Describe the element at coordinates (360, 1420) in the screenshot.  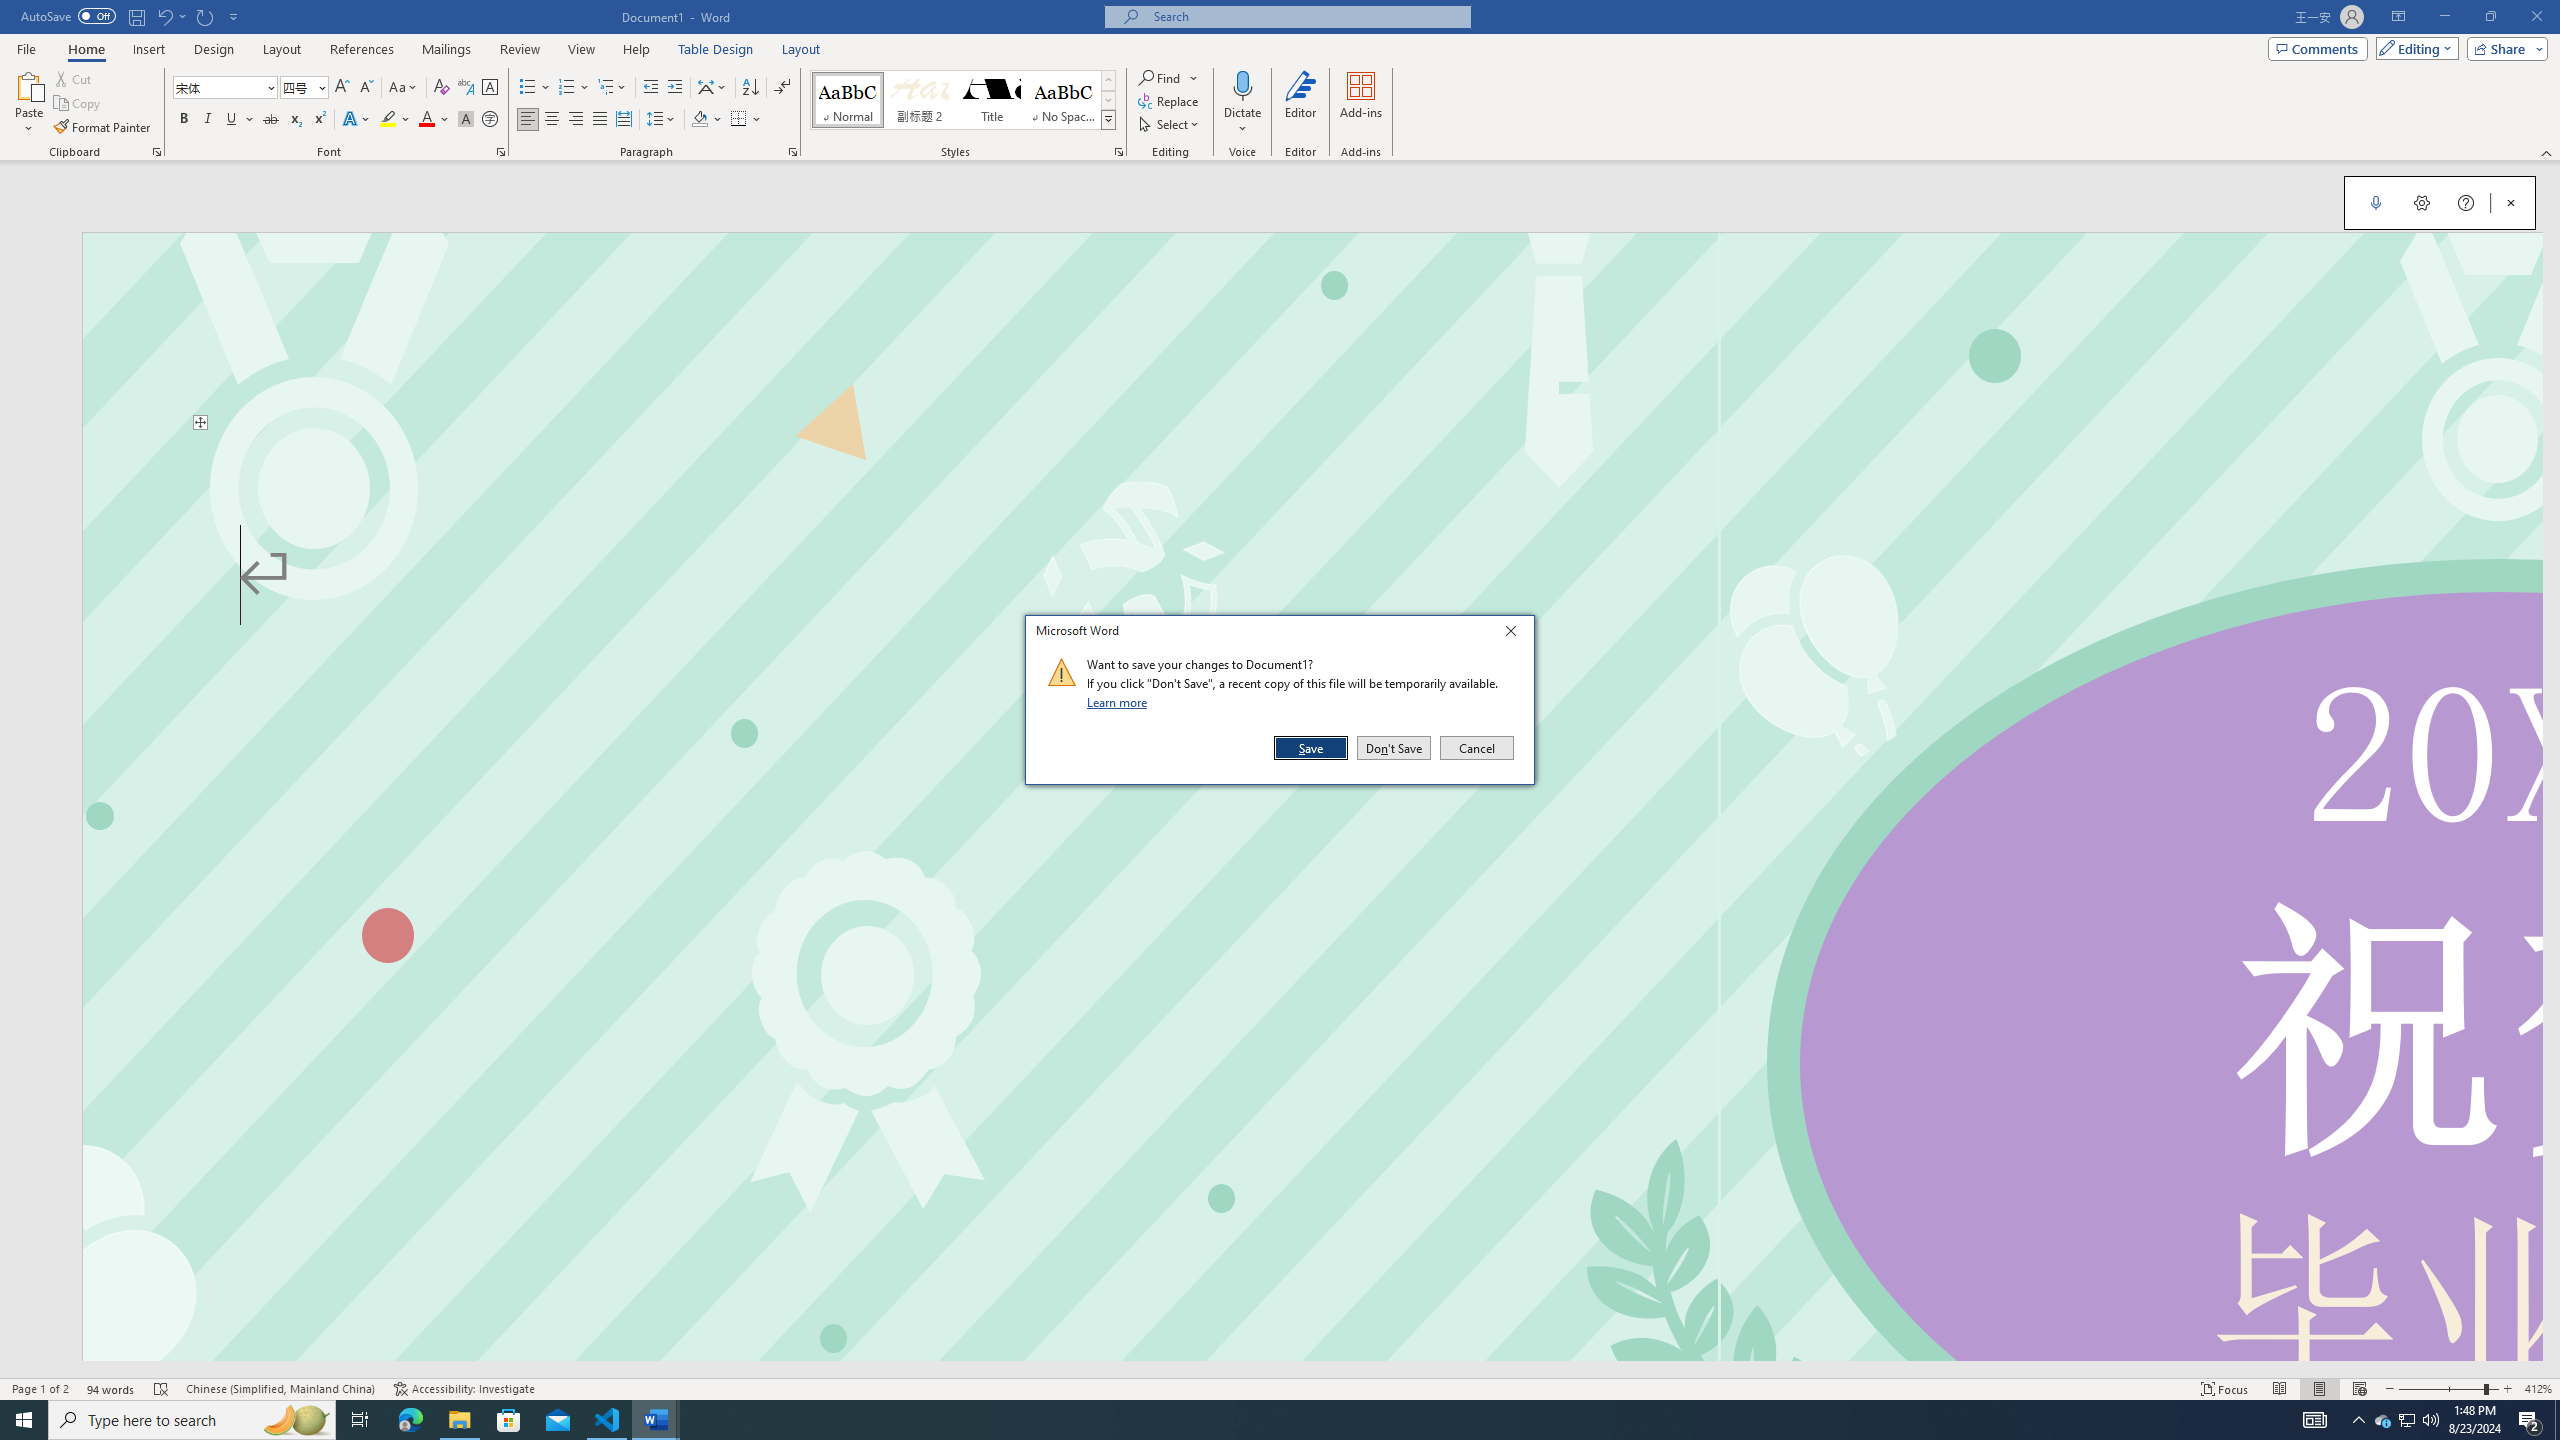
I see `Task View` at that location.